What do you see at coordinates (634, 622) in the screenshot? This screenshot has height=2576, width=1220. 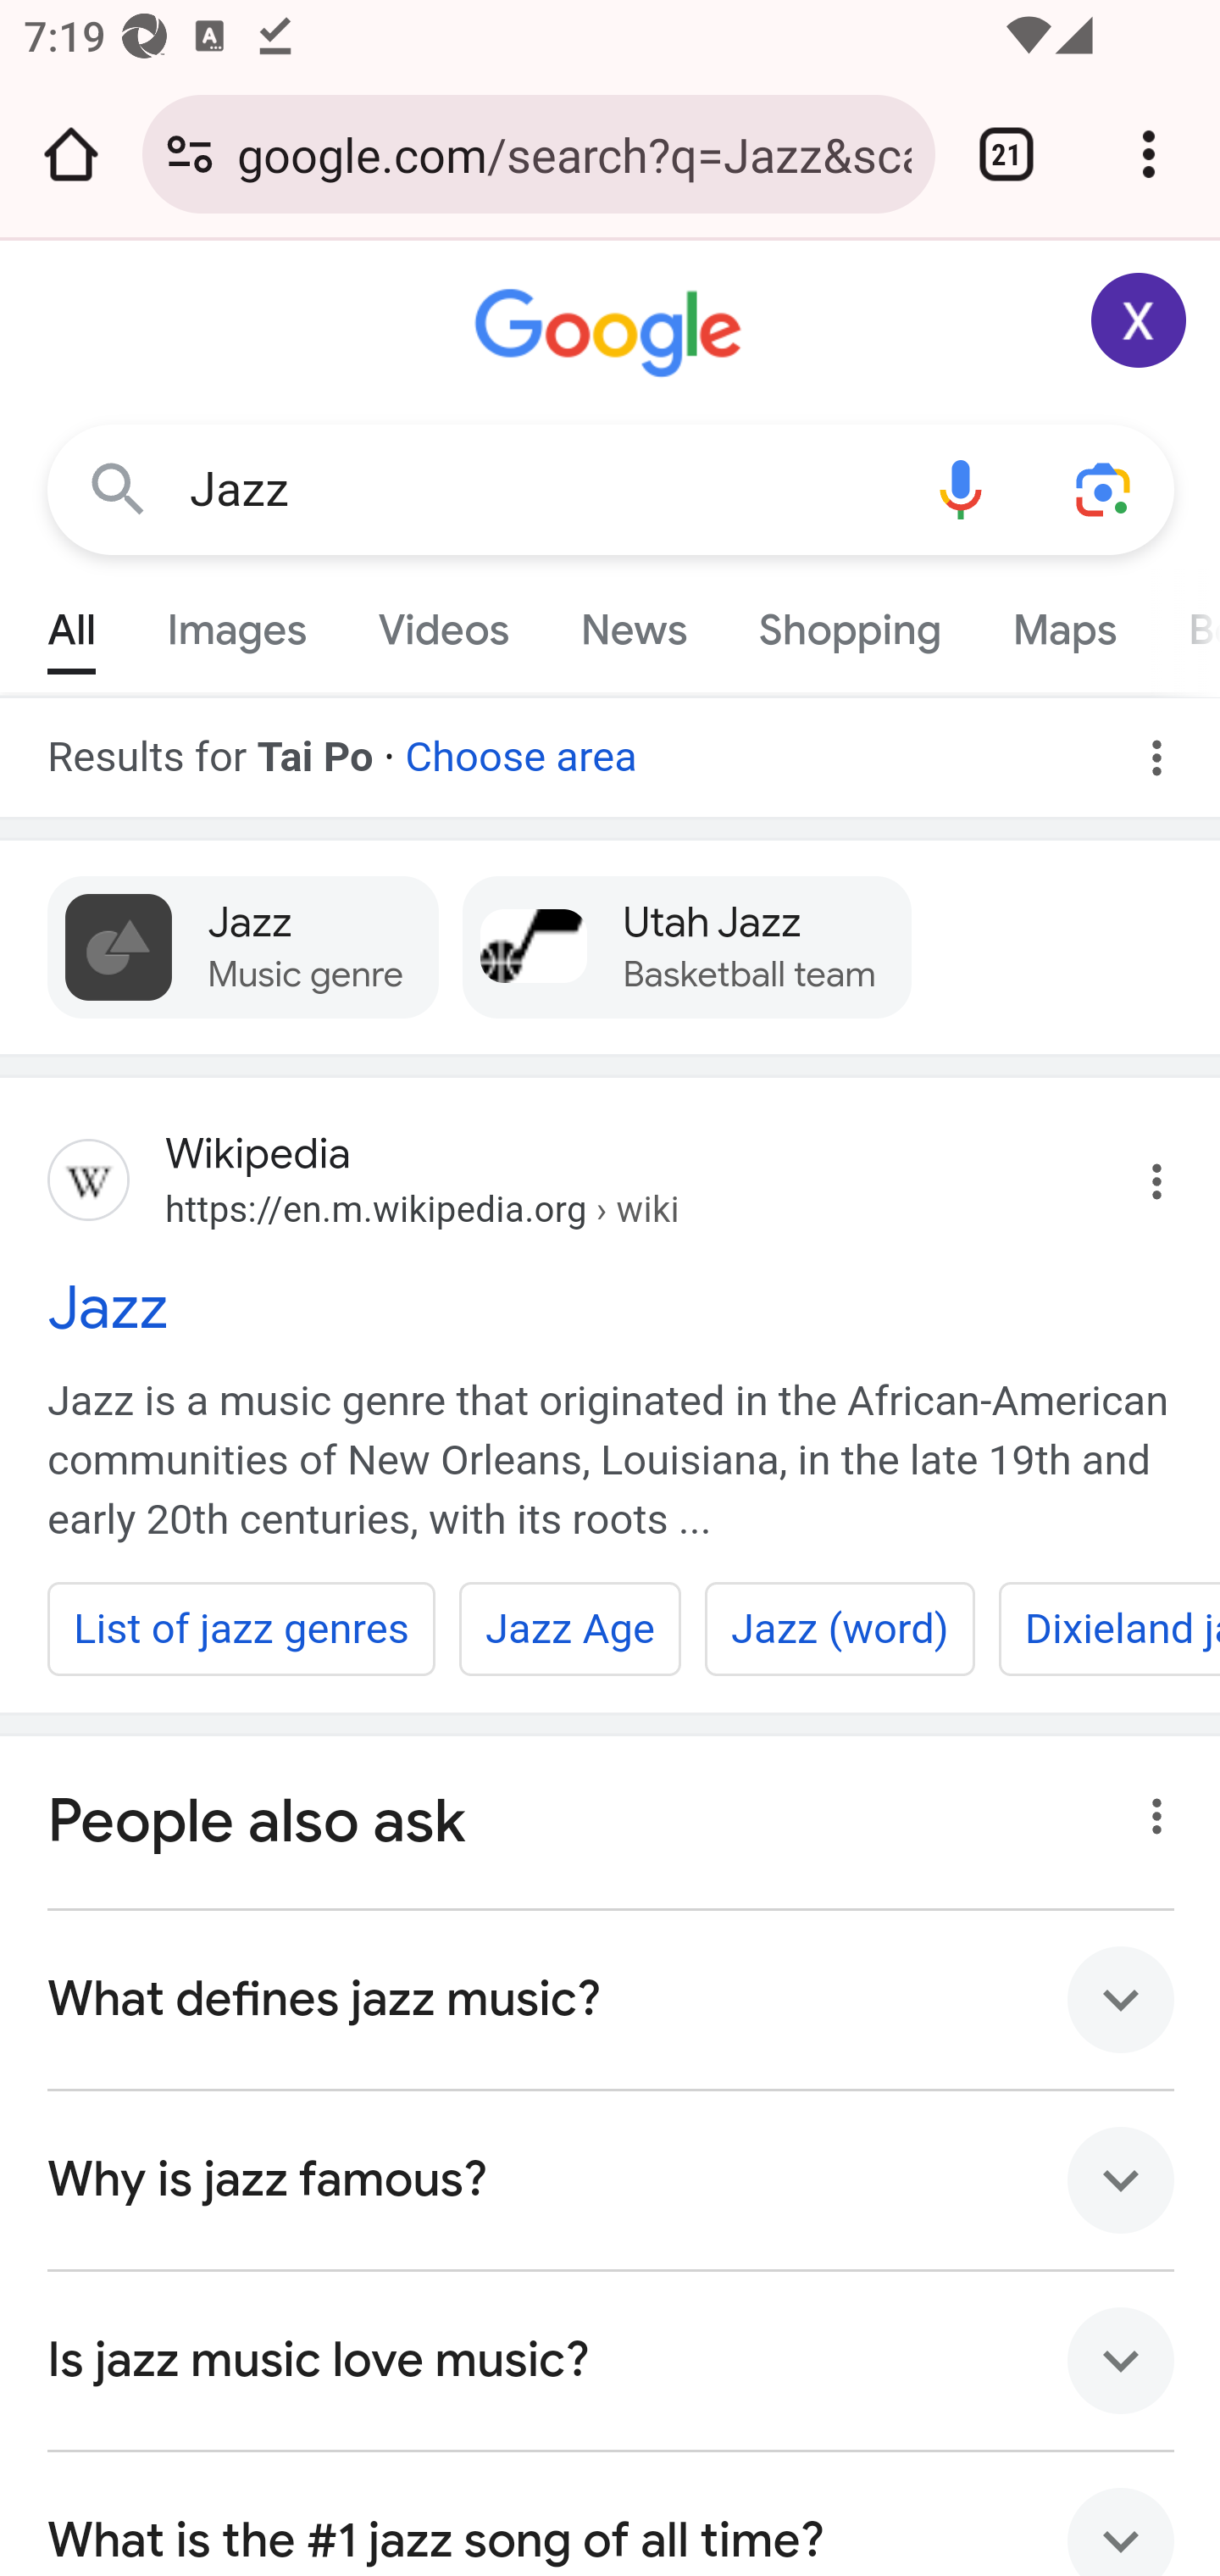 I see `News` at bounding box center [634, 622].